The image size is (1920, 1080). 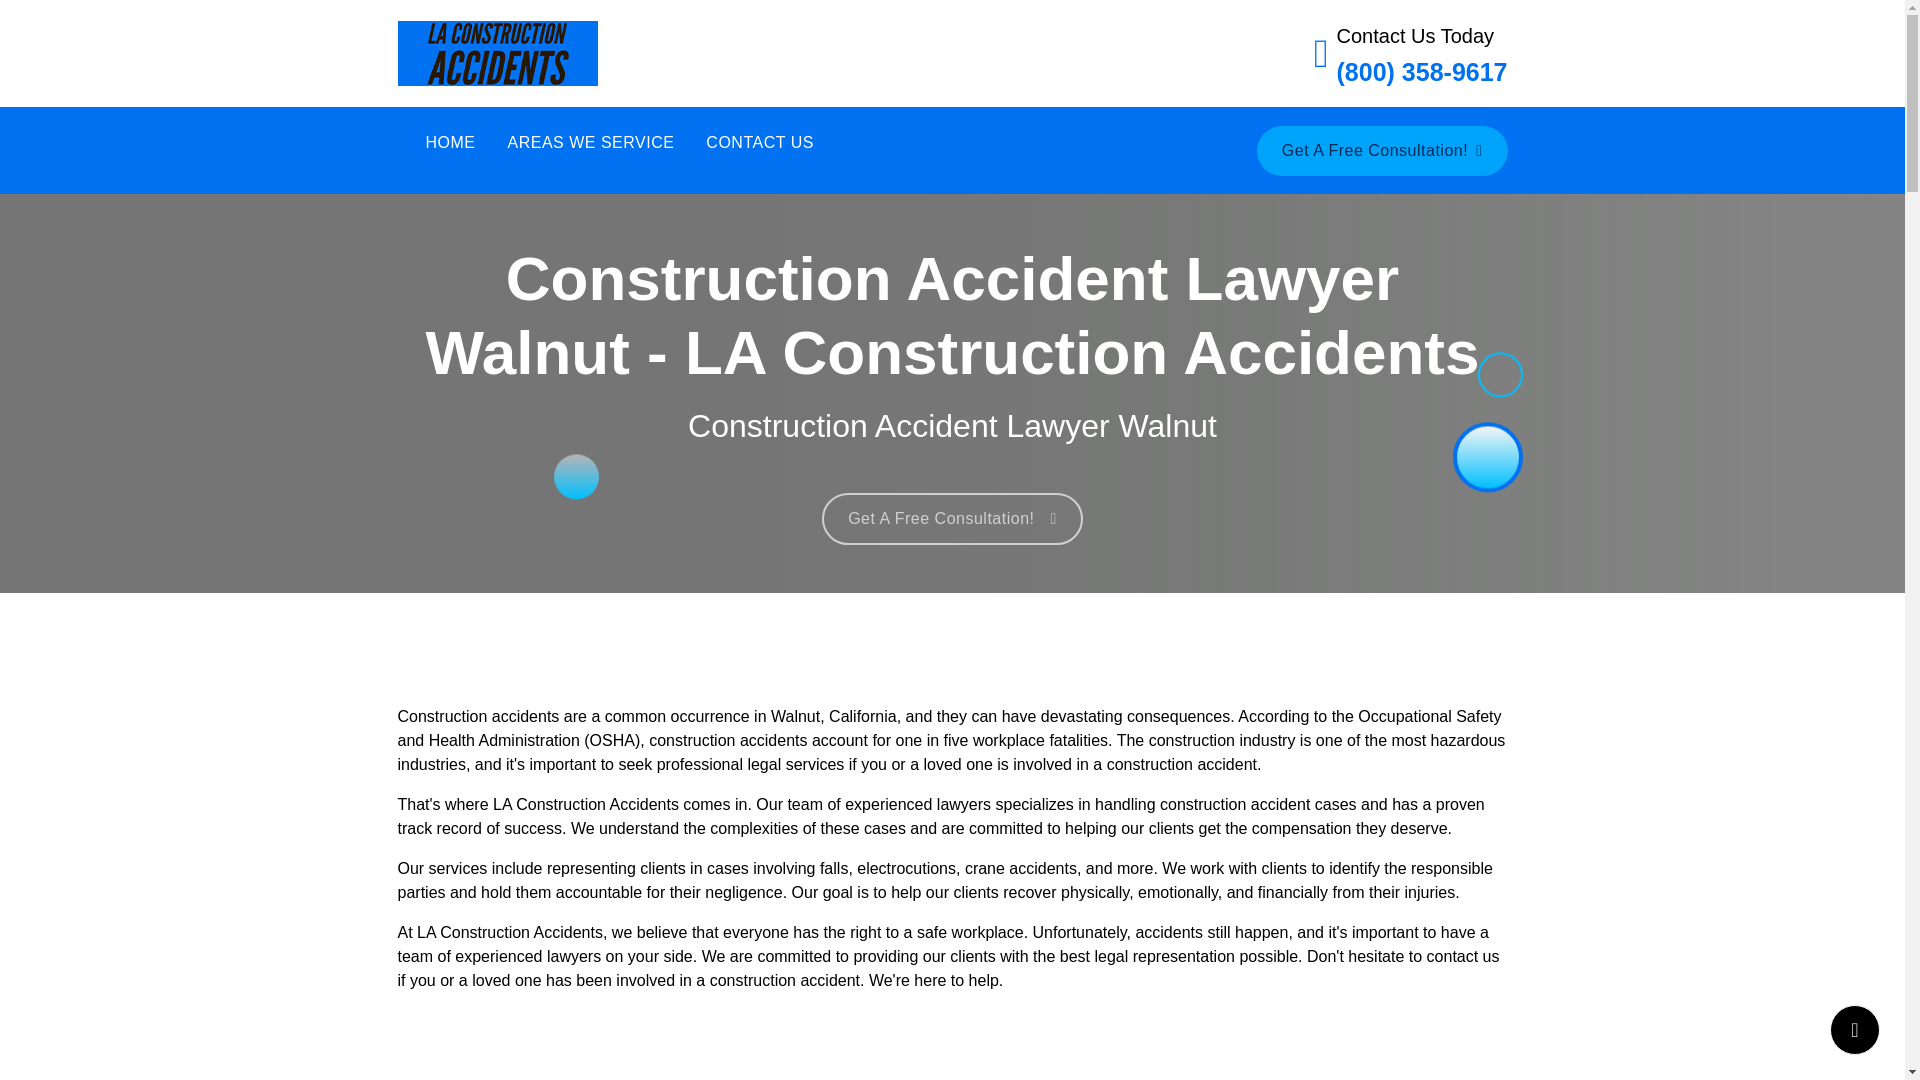 What do you see at coordinates (591, 143) in the screenshot?
I see `AREAS WE SERVICE` at bounding box center [591, 143].